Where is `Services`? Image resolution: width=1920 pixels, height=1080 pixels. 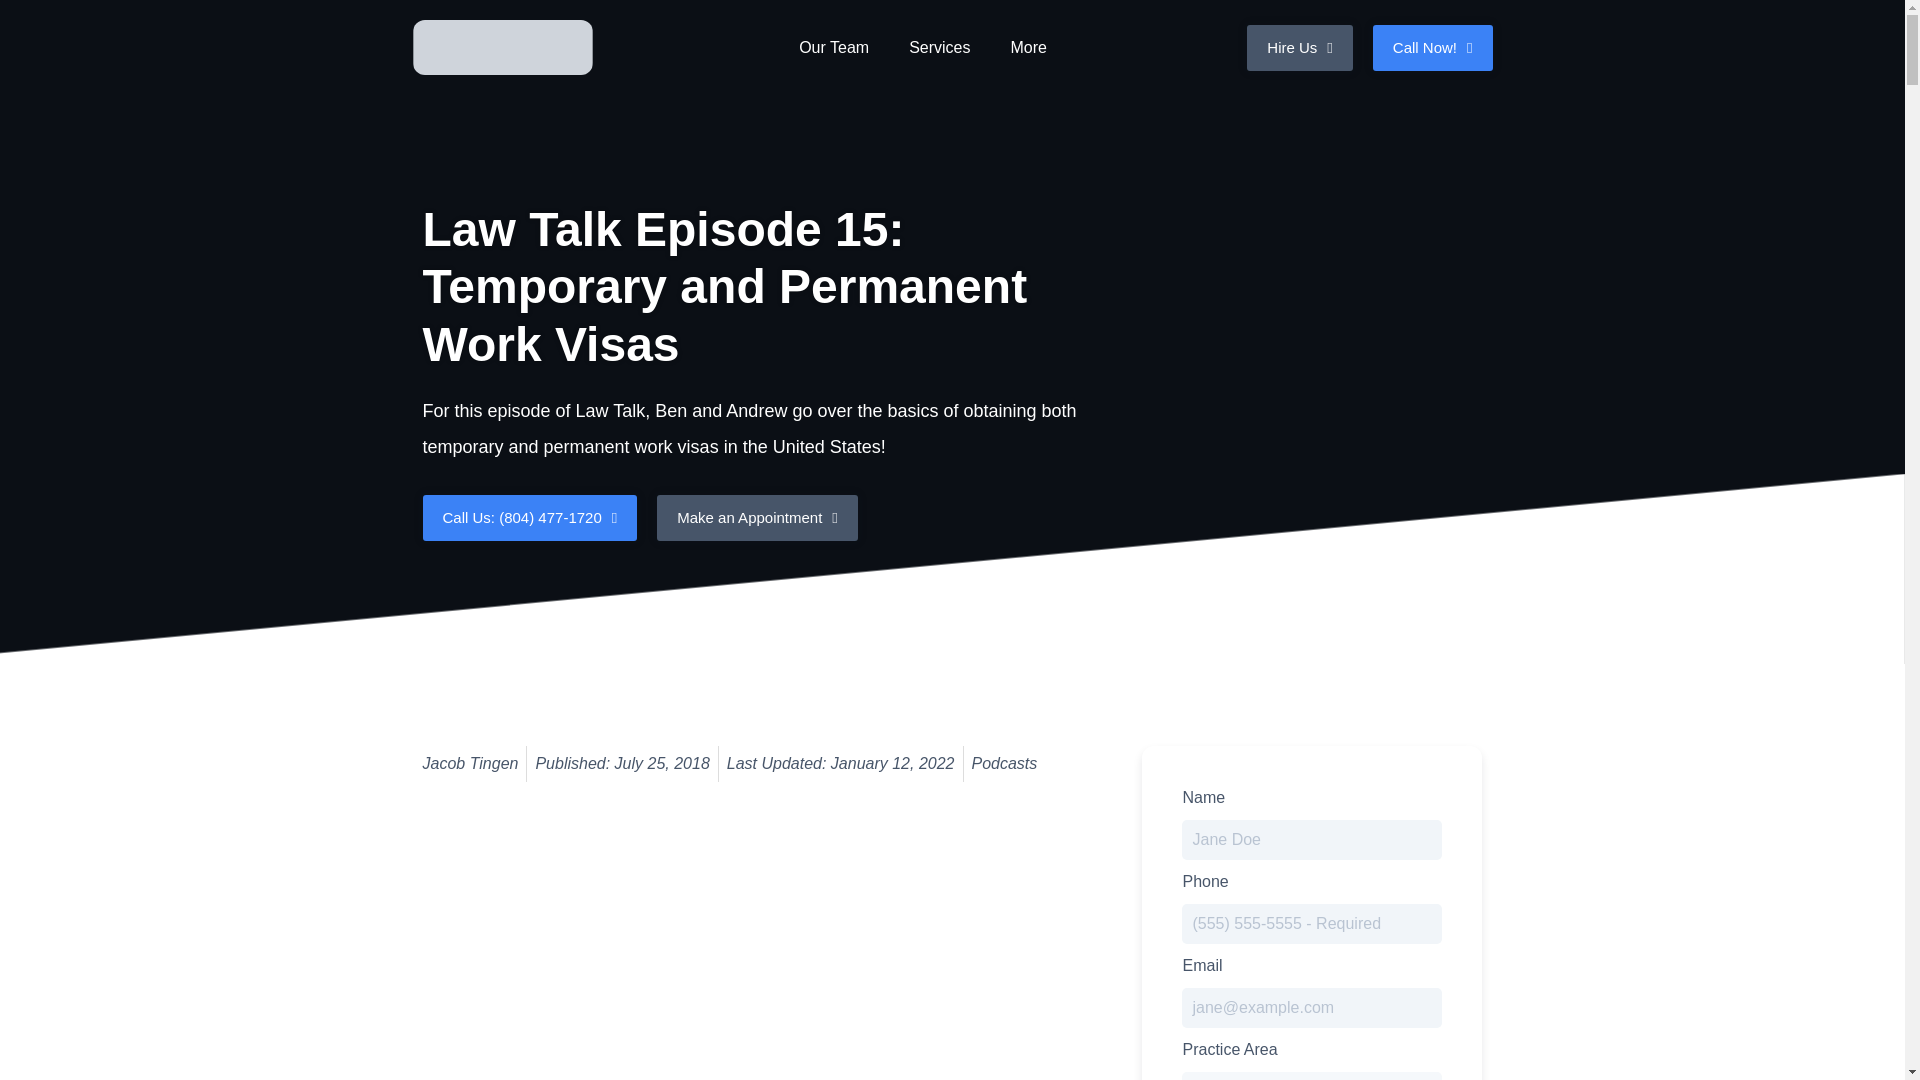 Services is located at coordinates (939, 46).